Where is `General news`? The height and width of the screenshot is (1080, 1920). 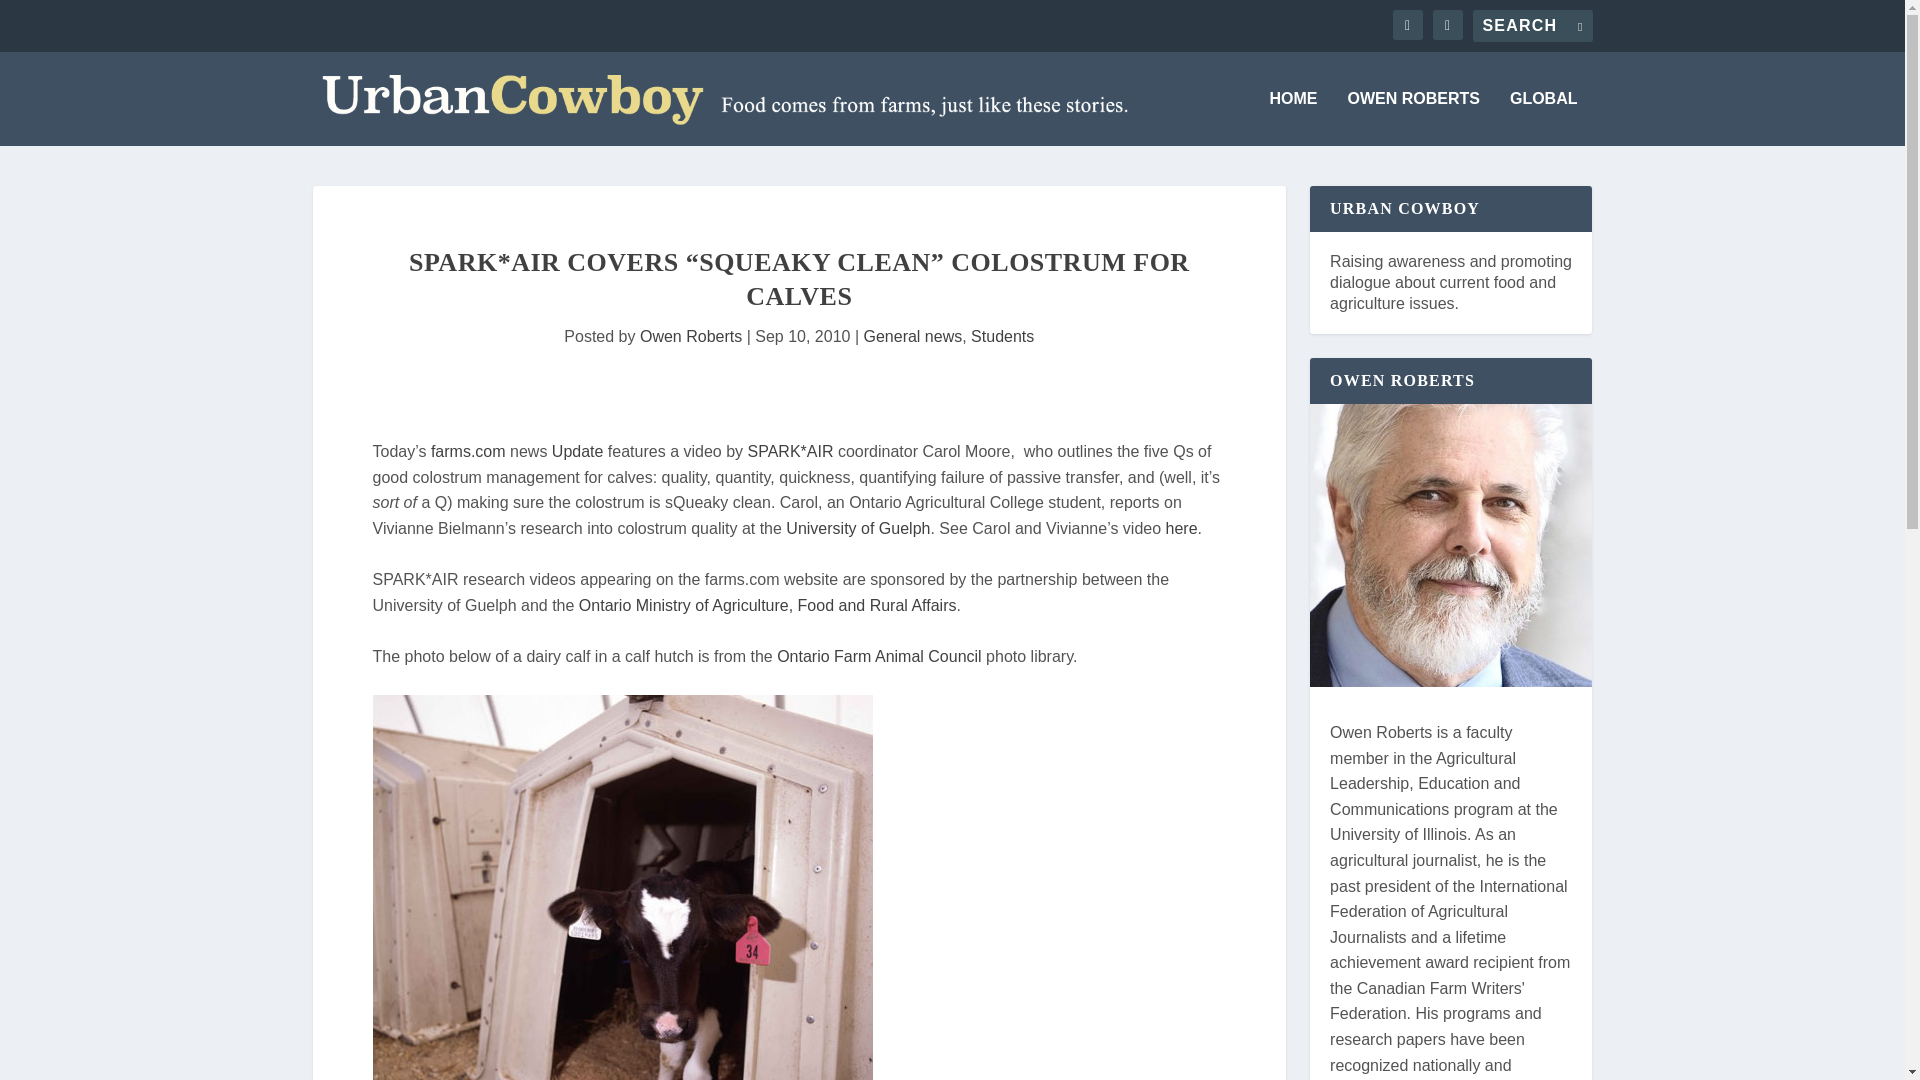
General news is located at coordinates (914, 336).